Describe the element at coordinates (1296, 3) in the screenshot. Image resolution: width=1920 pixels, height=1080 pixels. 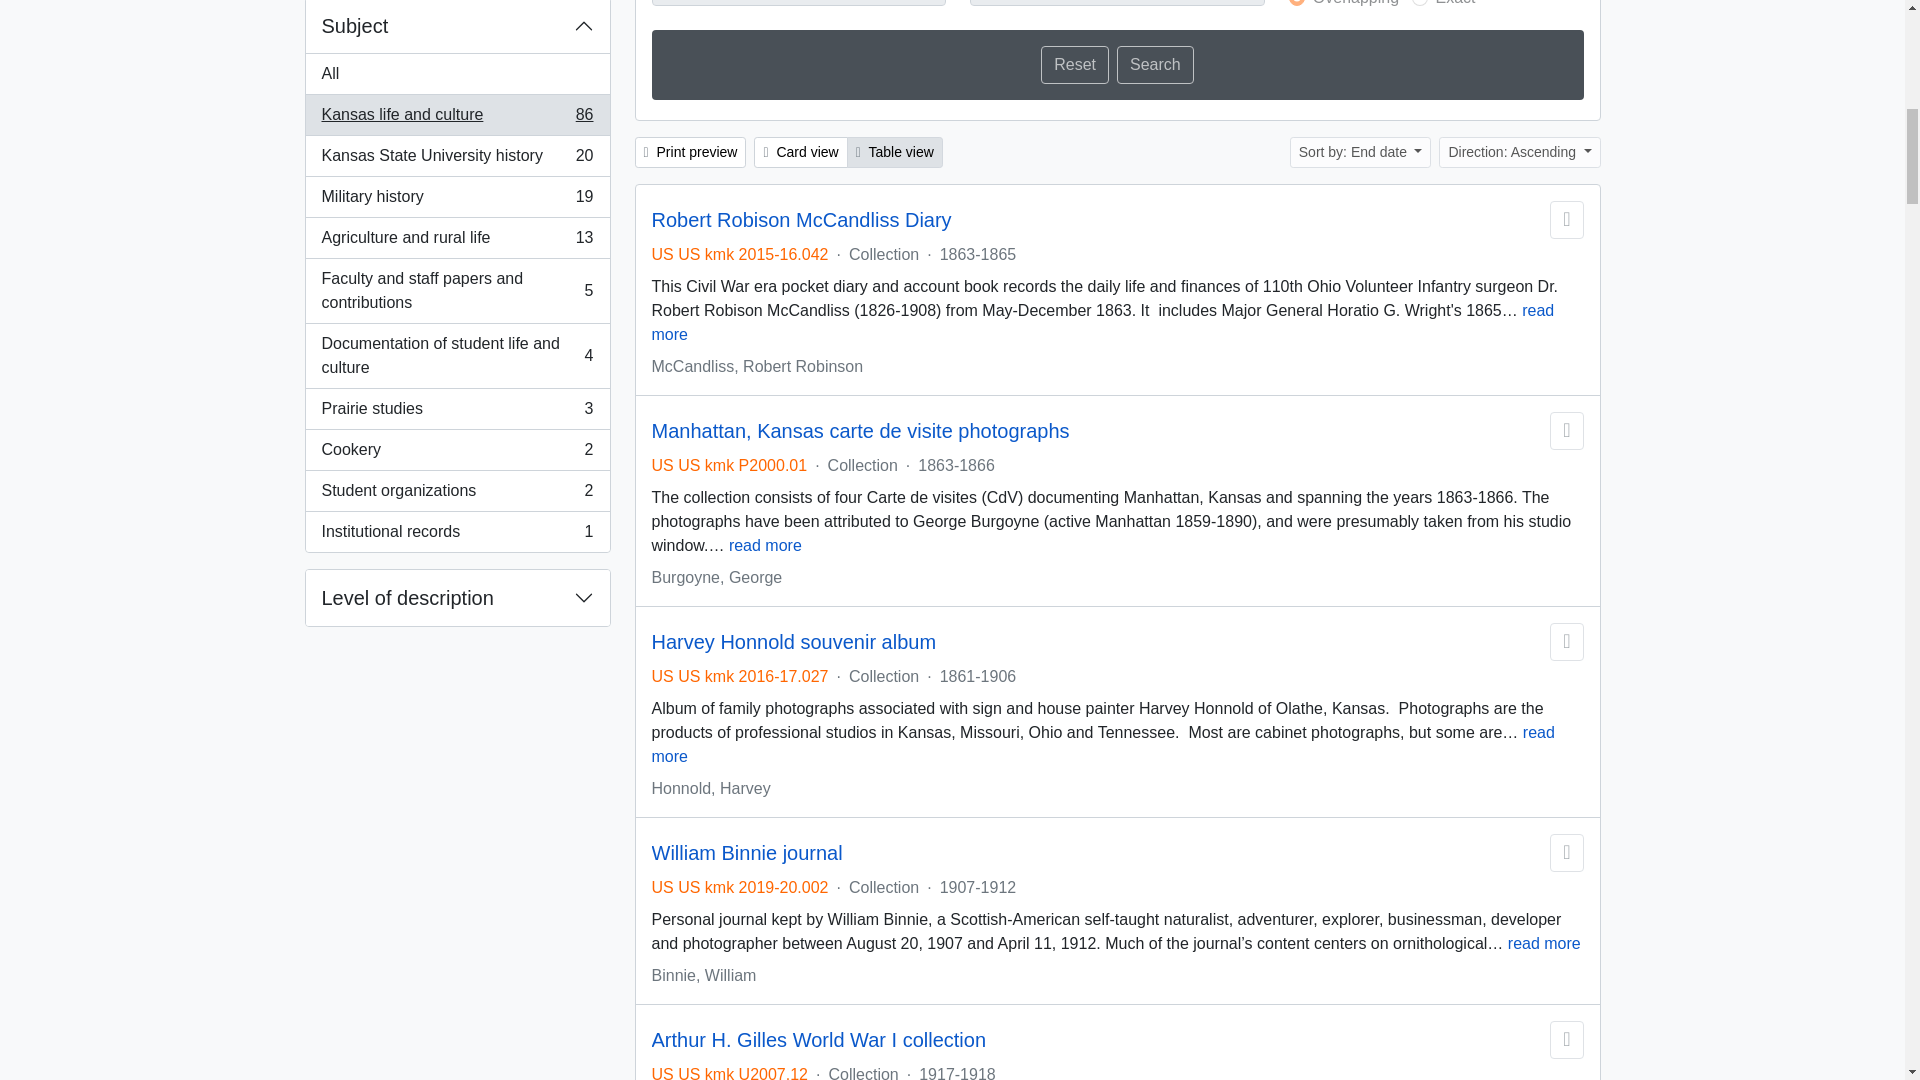
I see `inclusive` at that location.